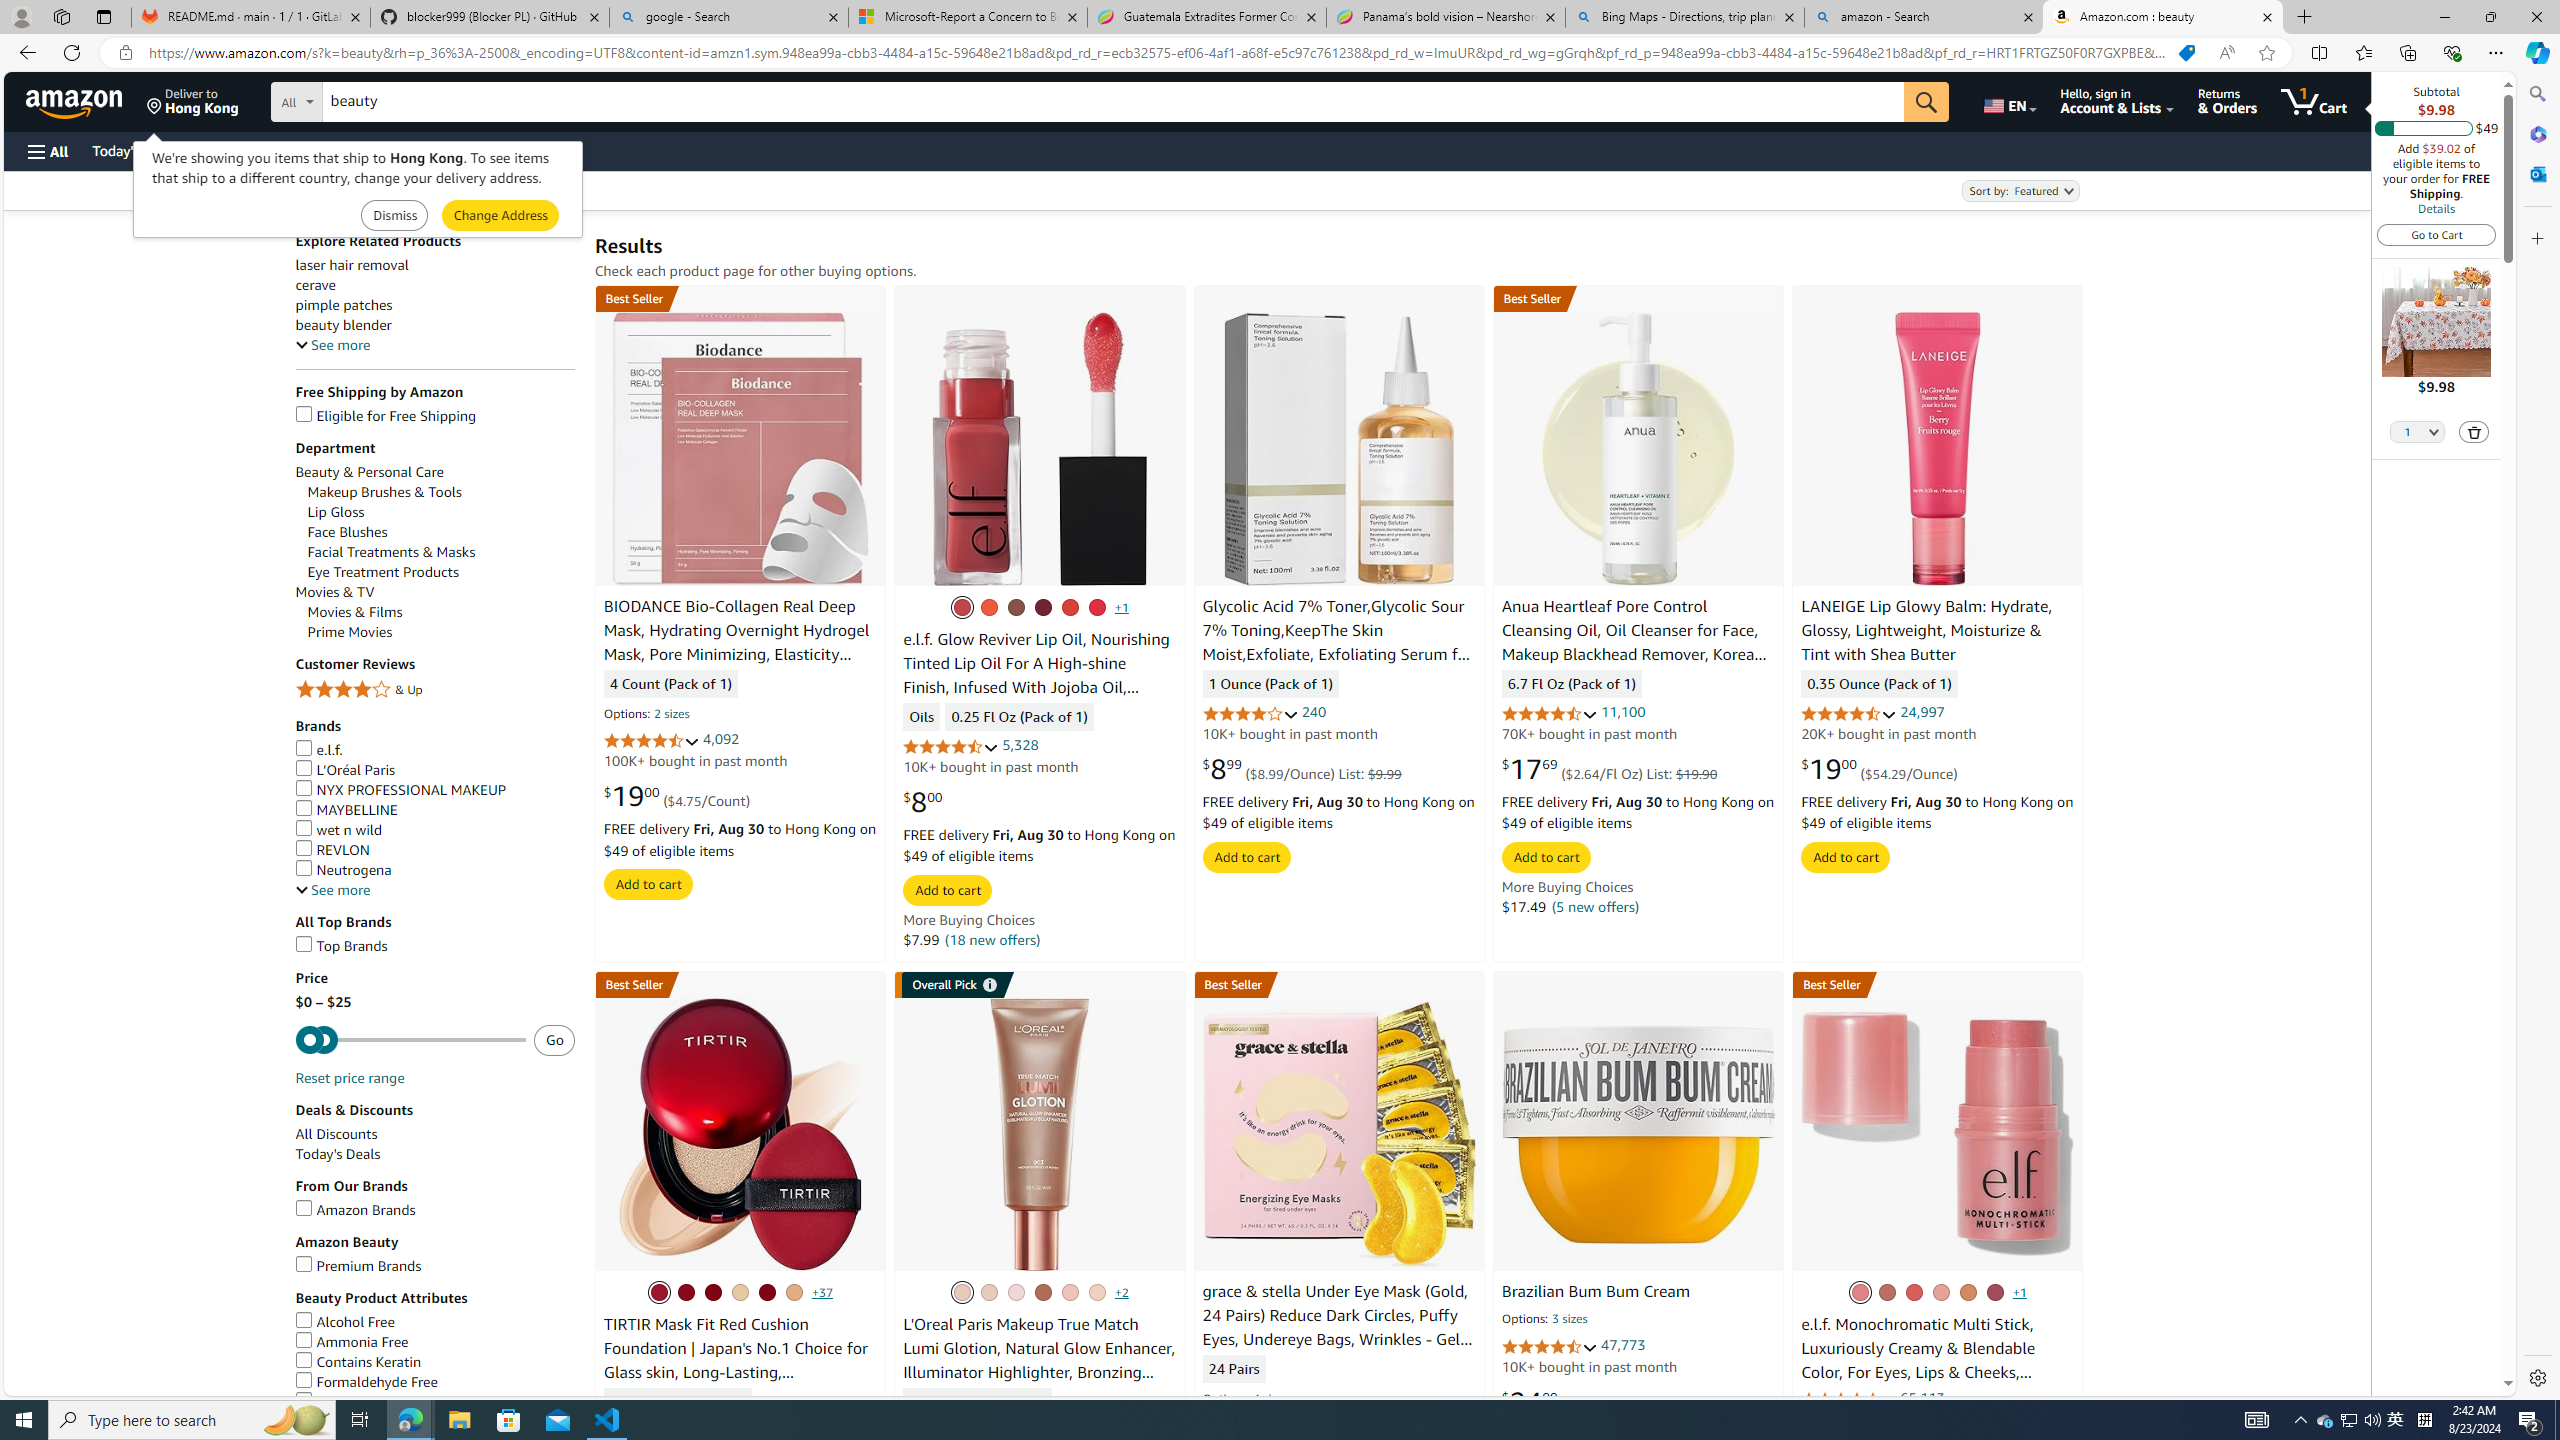 The height and width of the screenshot is (1440, 2560). I want to click on Medium, so click(1096, 1292).